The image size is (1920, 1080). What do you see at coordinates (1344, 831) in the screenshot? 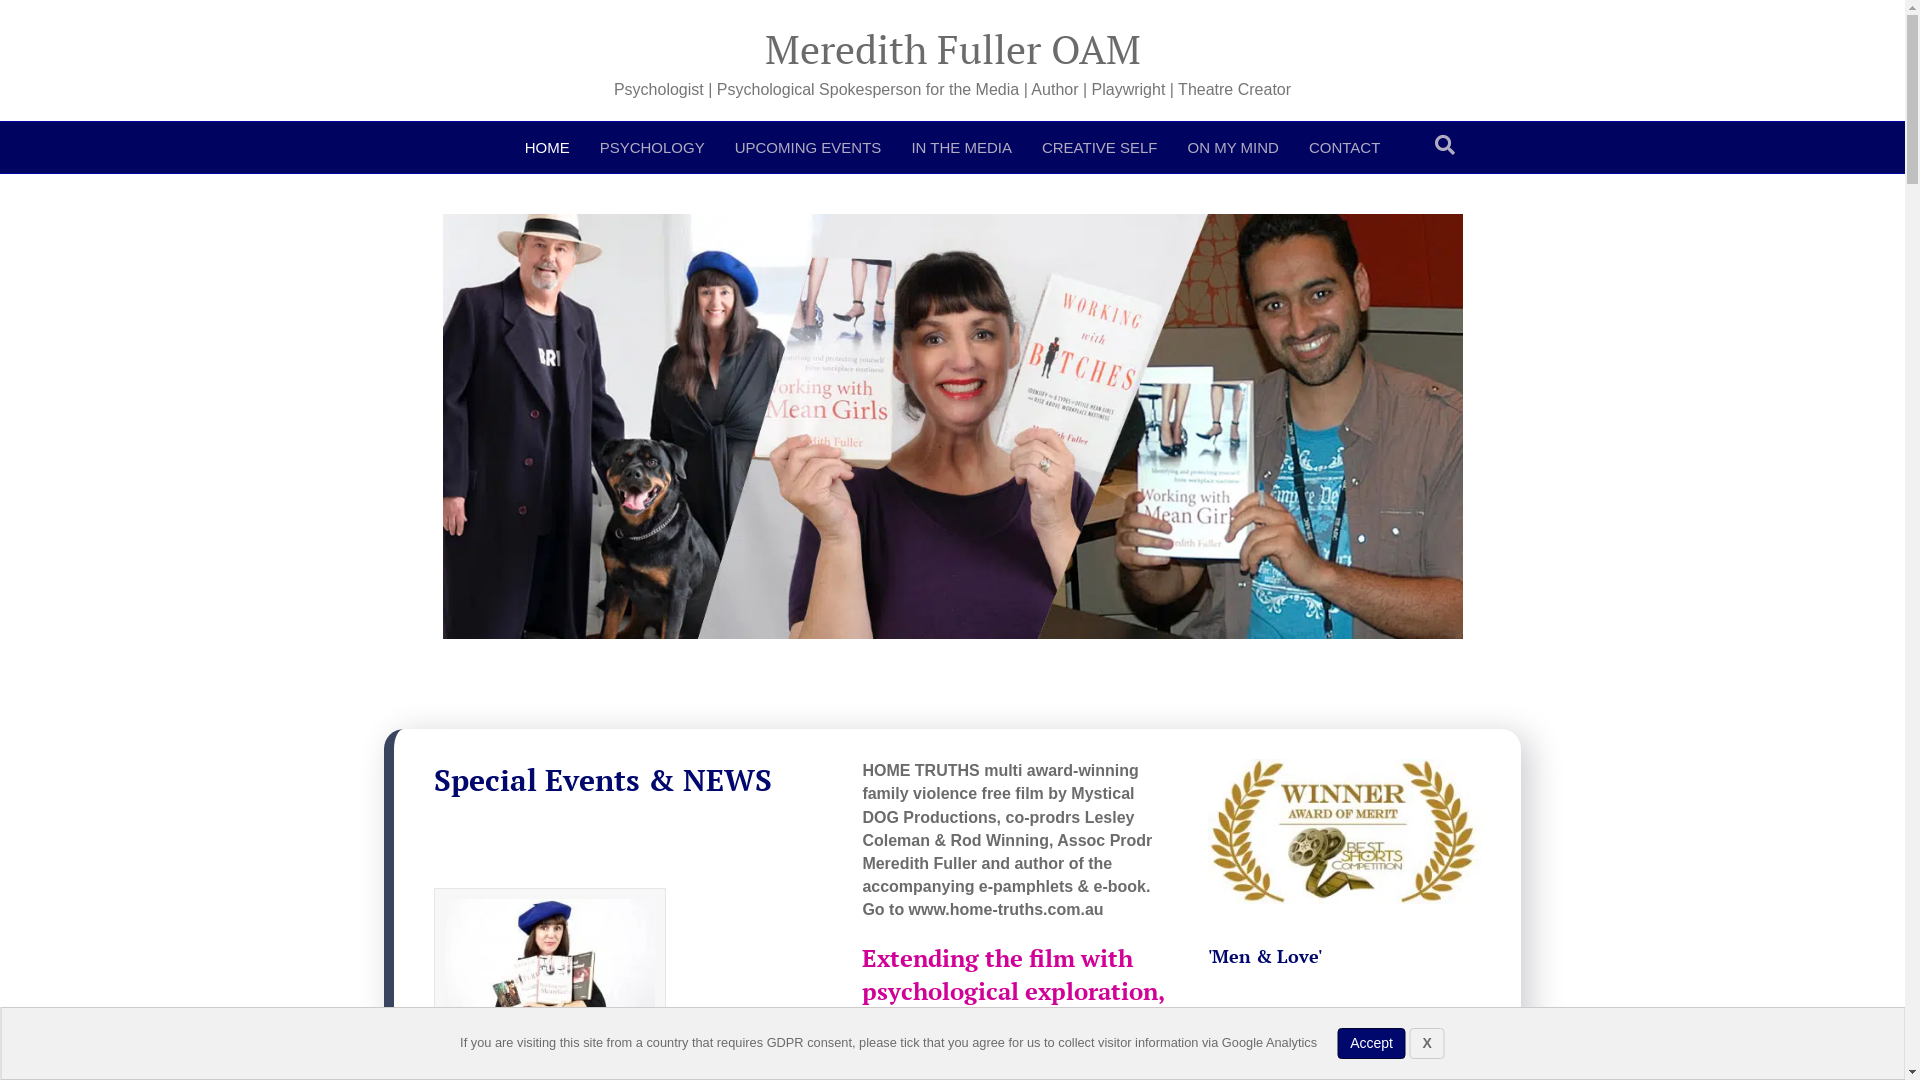
I see `Award logo` at bounding box center [1344, 831].